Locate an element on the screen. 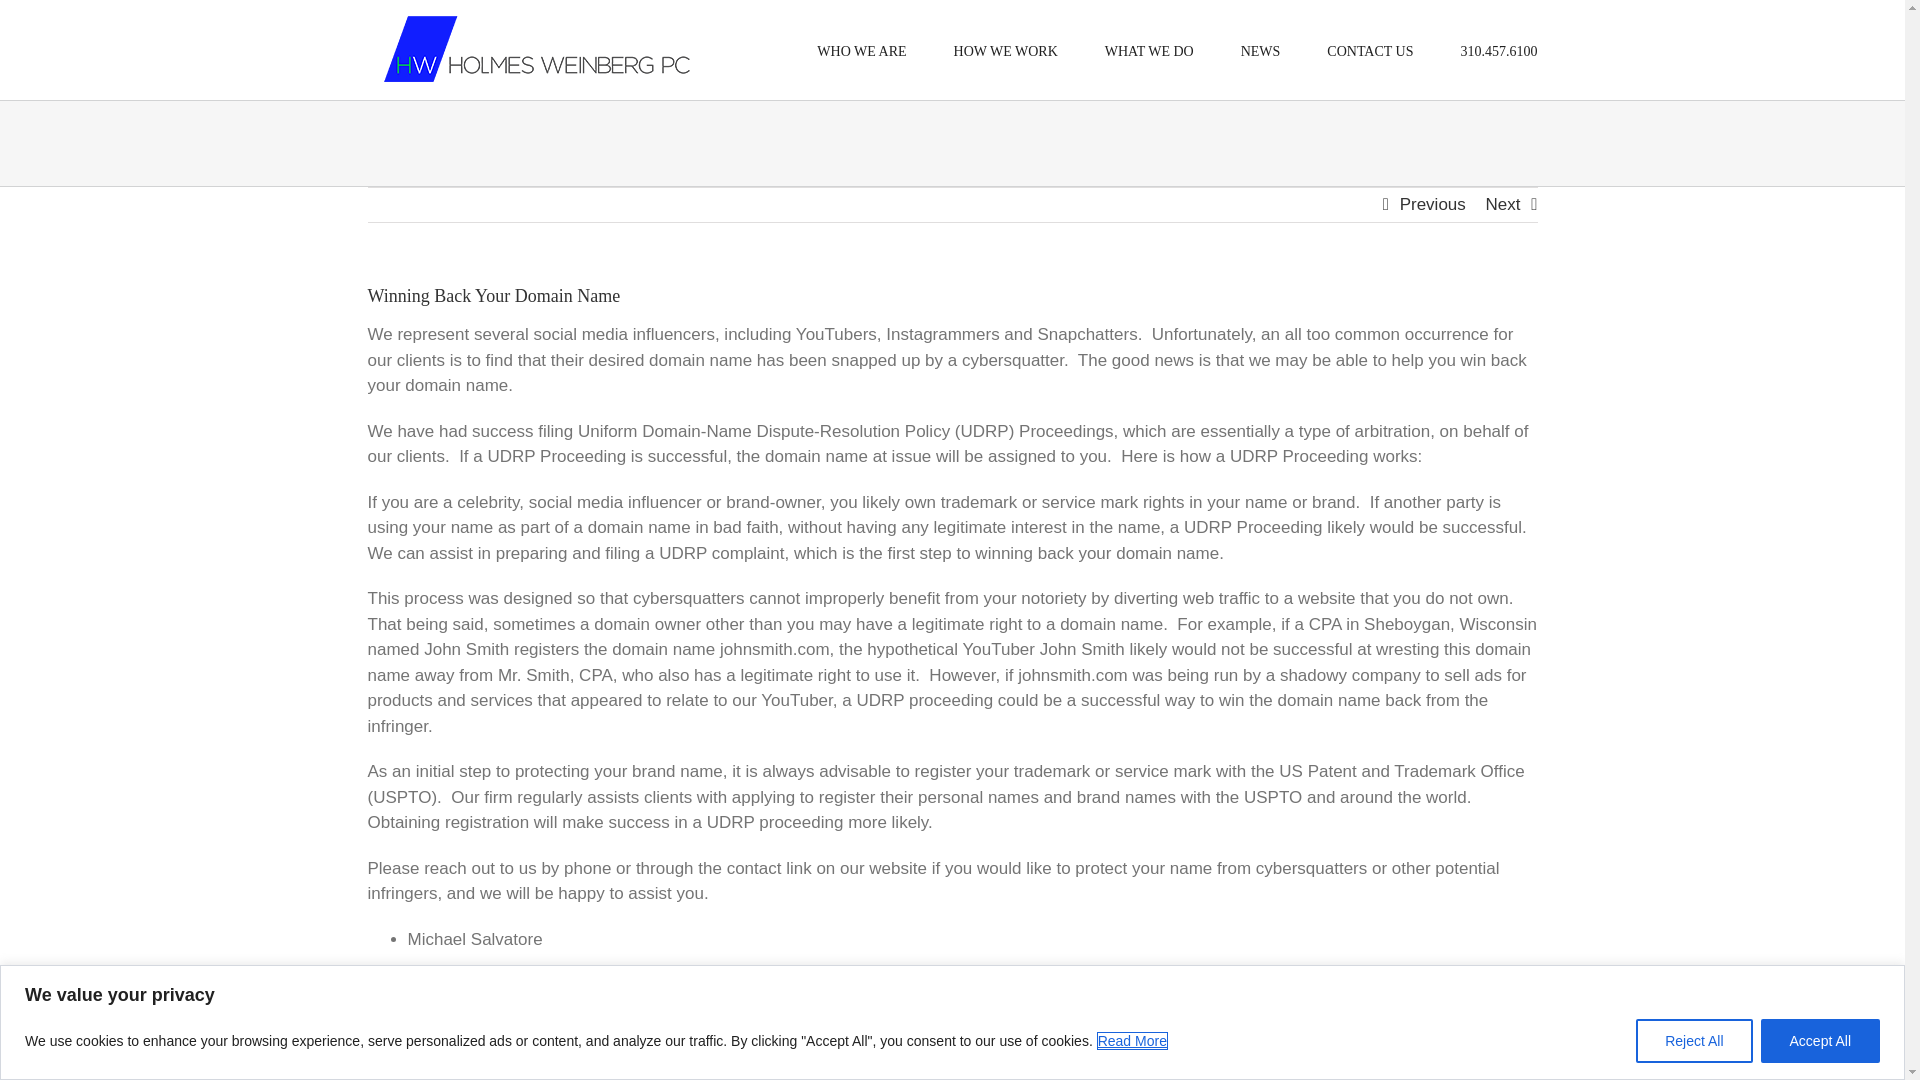  Privacy Policy is located at coordinates (630, 1025).